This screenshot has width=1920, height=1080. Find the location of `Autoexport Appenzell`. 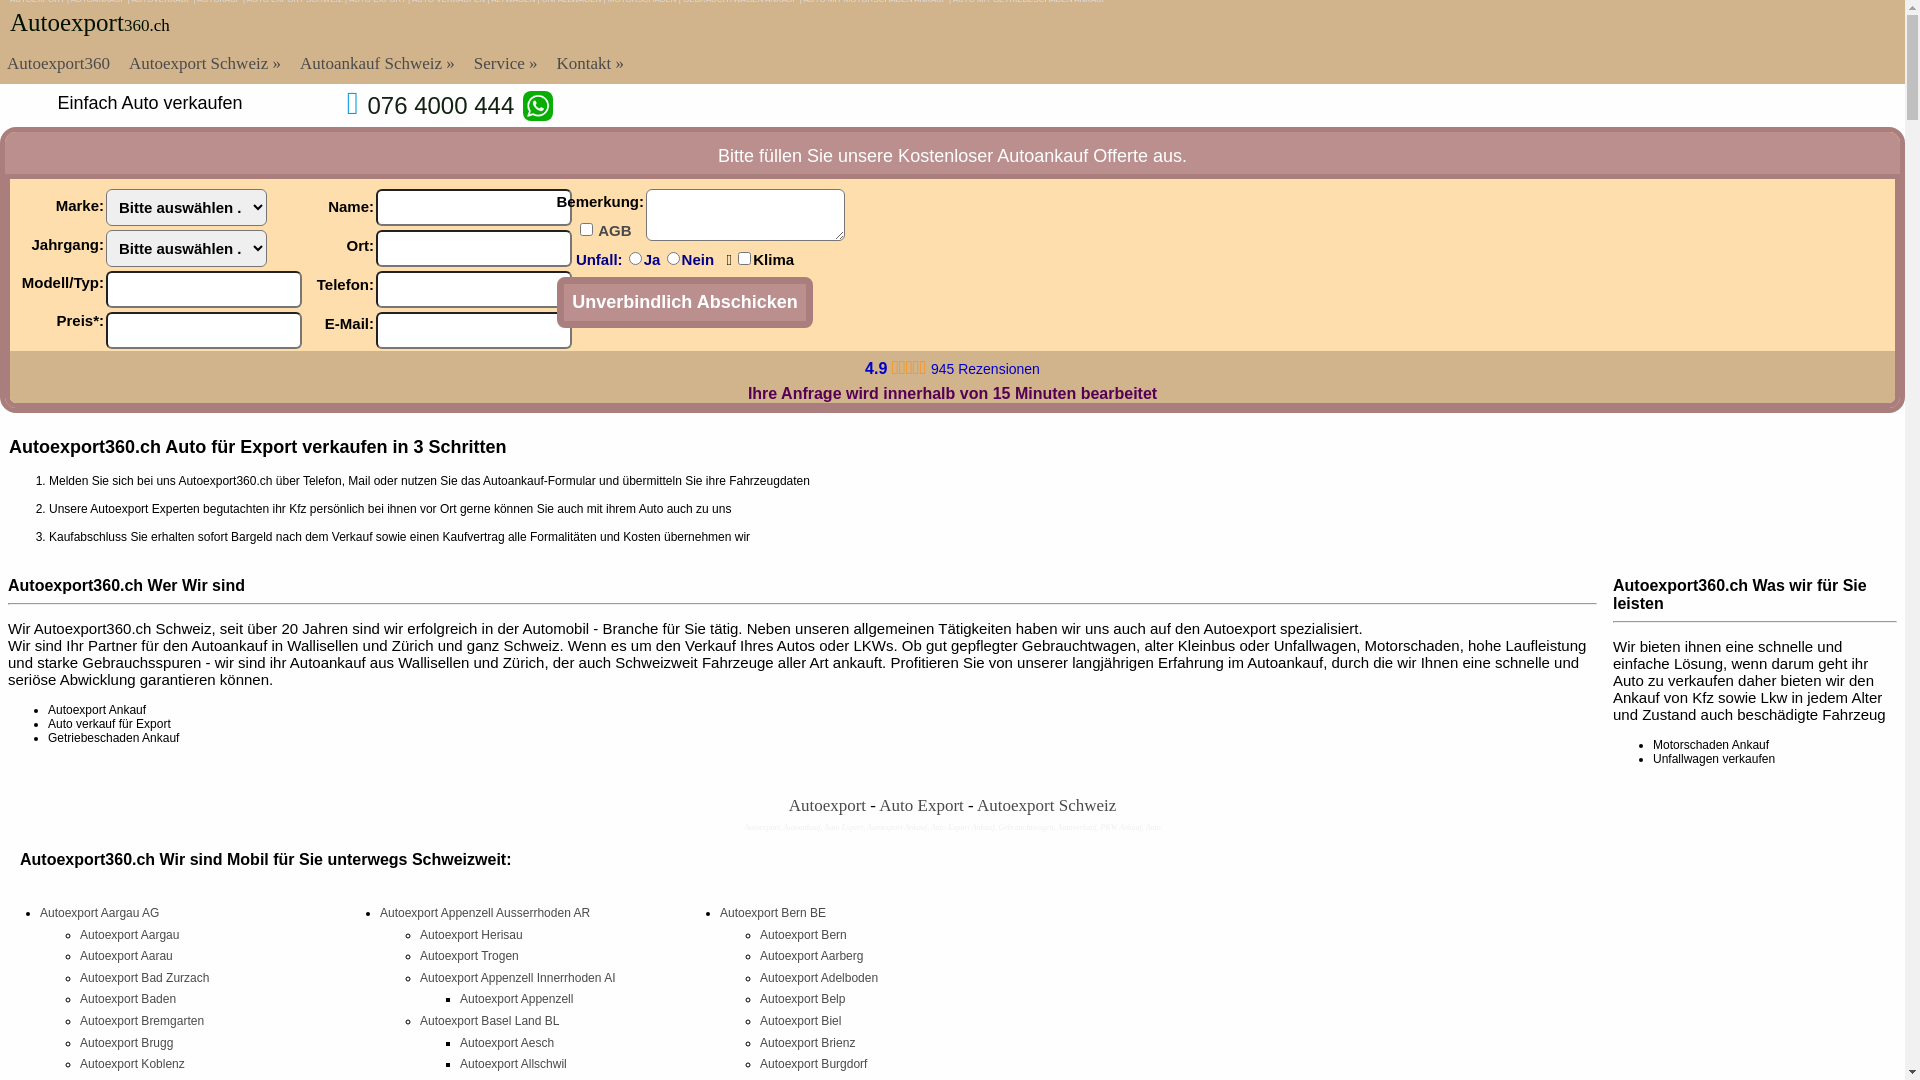

Autoexport Appenzell is located at coordinates (516, 999).